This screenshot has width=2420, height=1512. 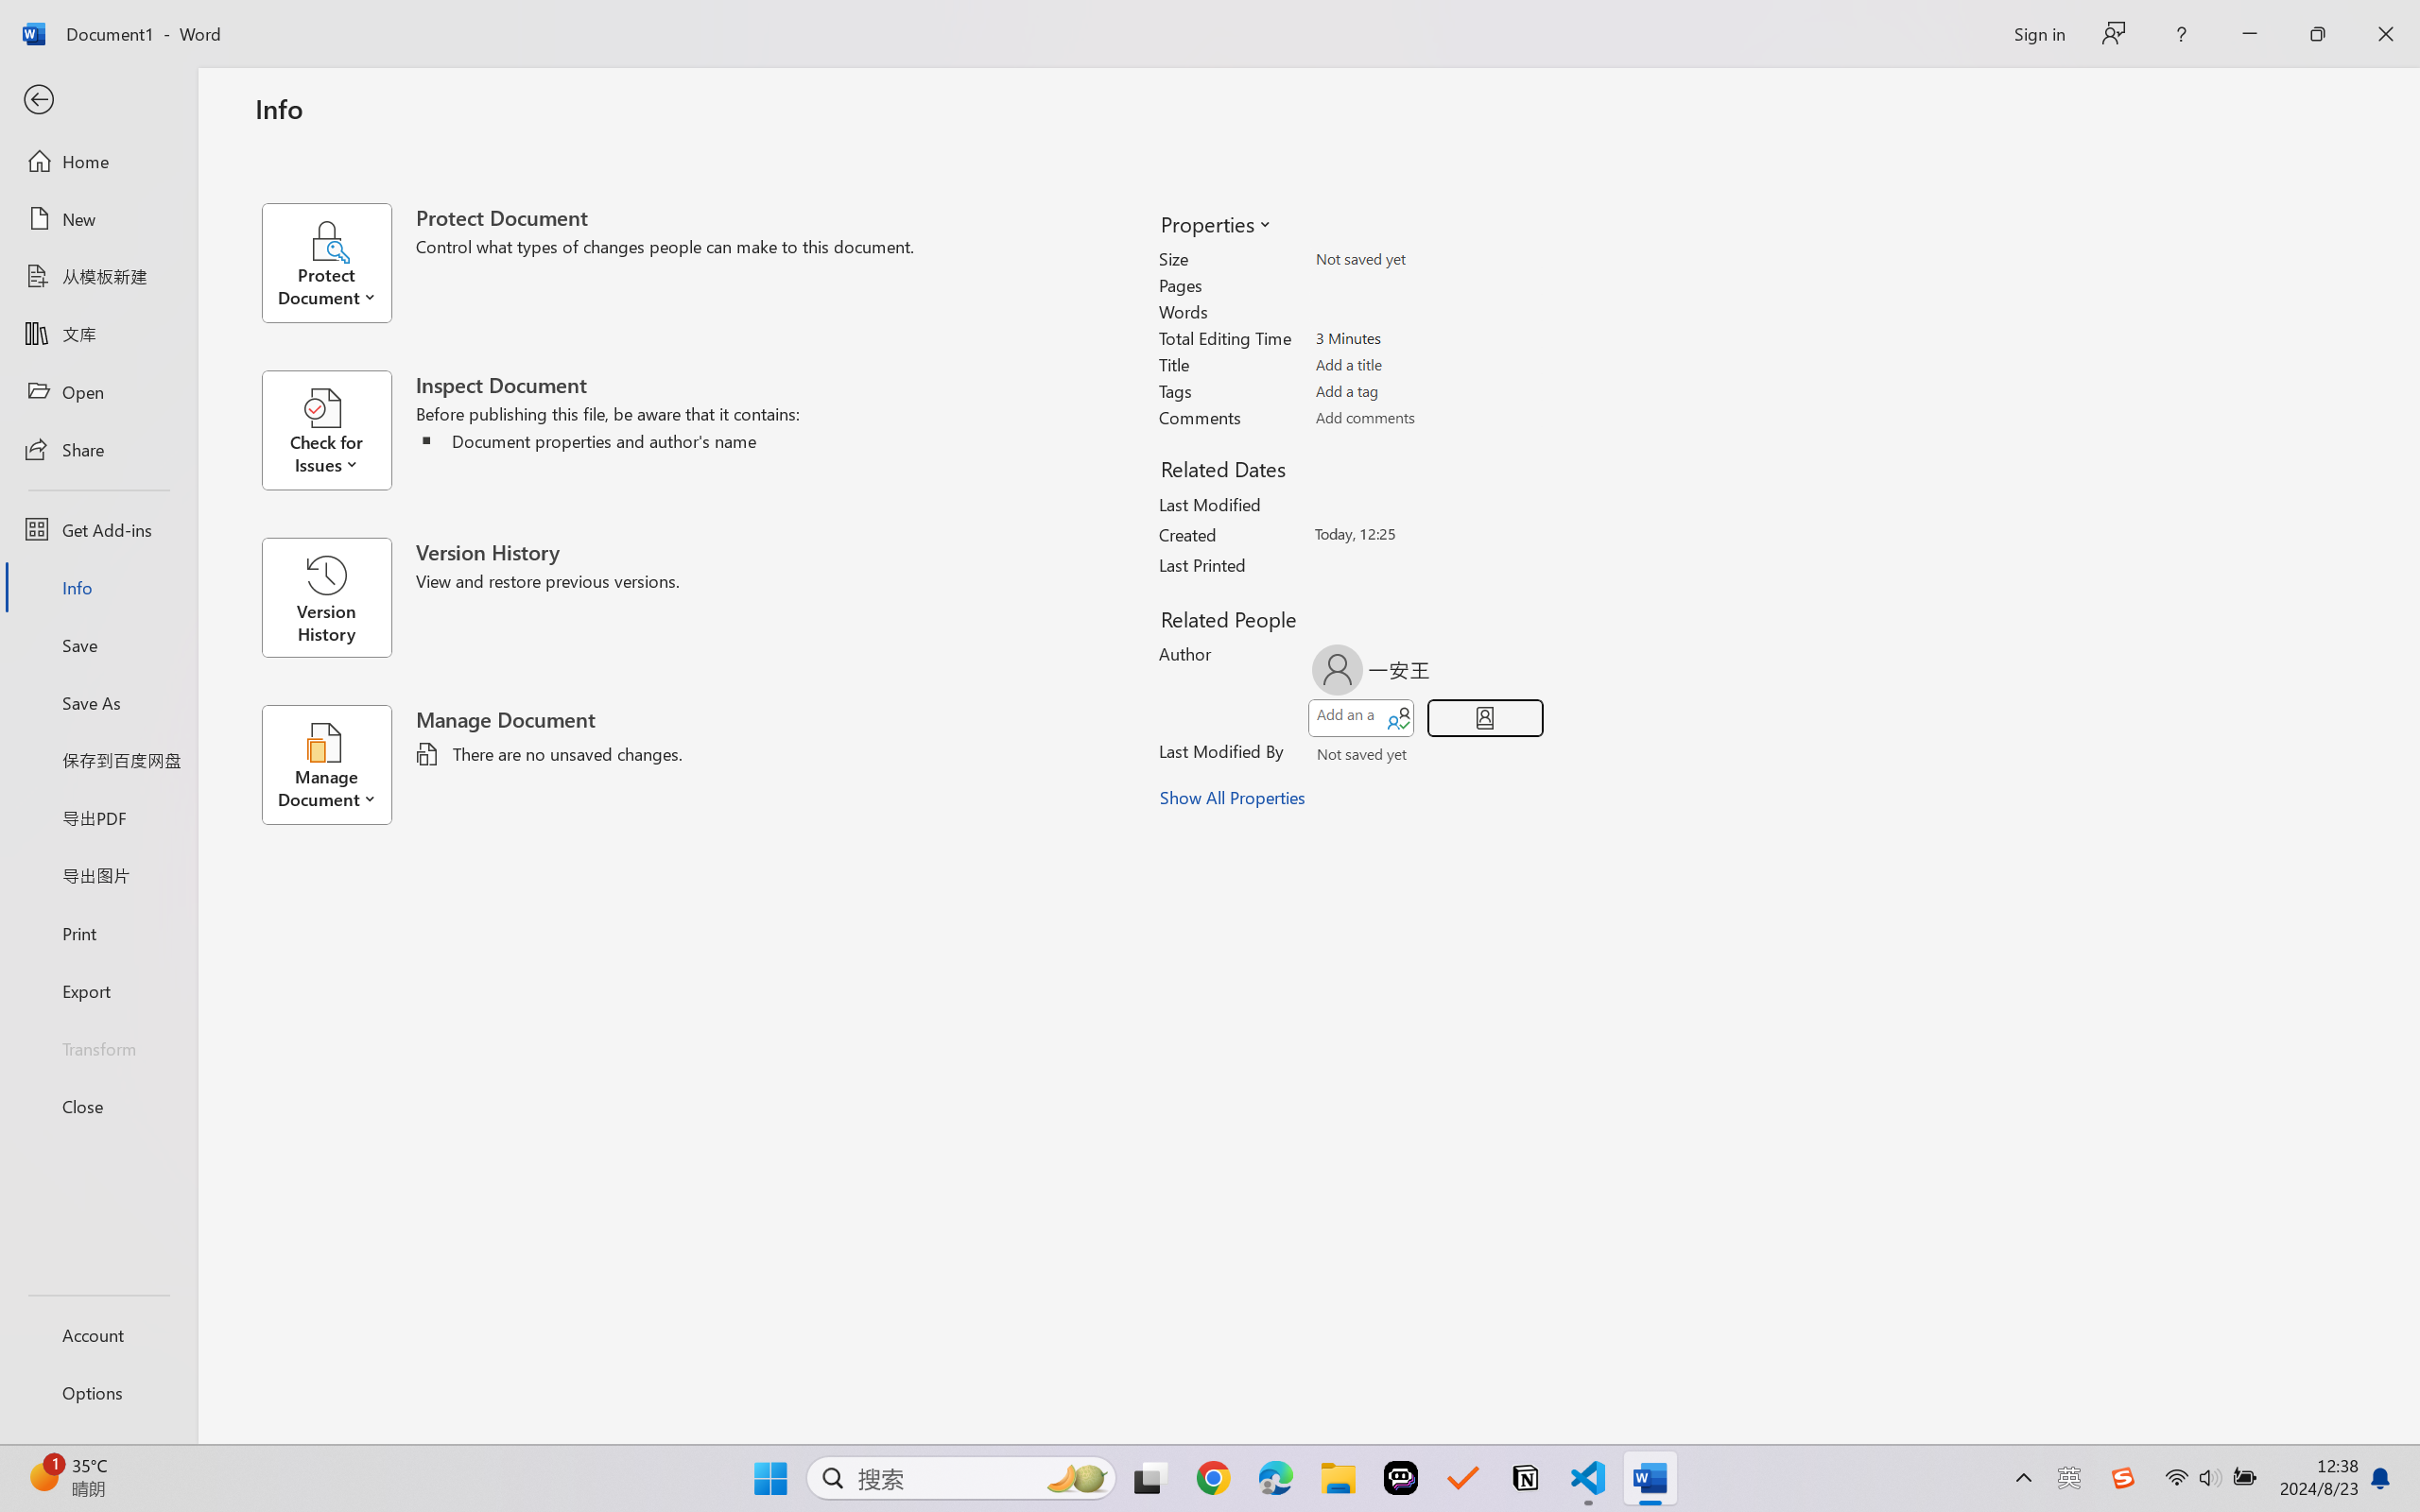 I want to click on Add an author, so click(x=1344, y=718).